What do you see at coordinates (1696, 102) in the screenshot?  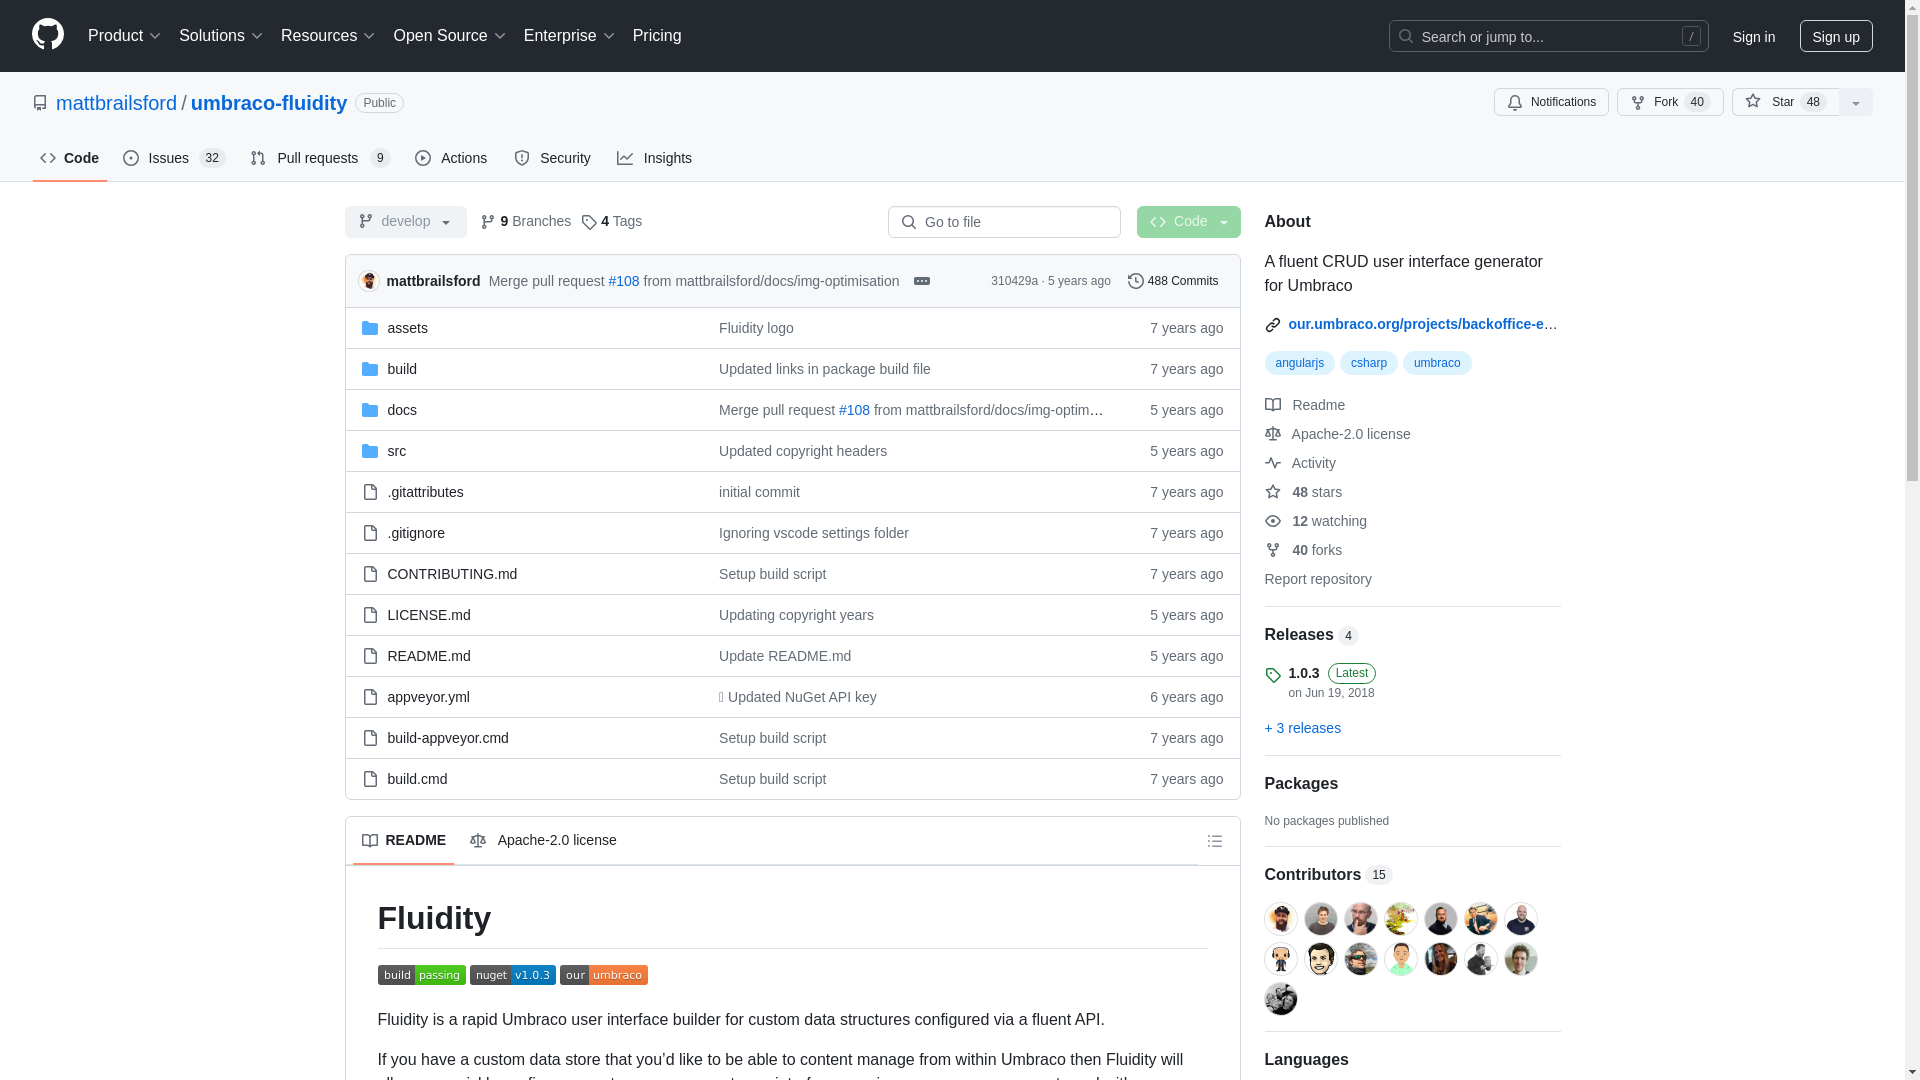 I see `40` at bounding box center [1696, 102].